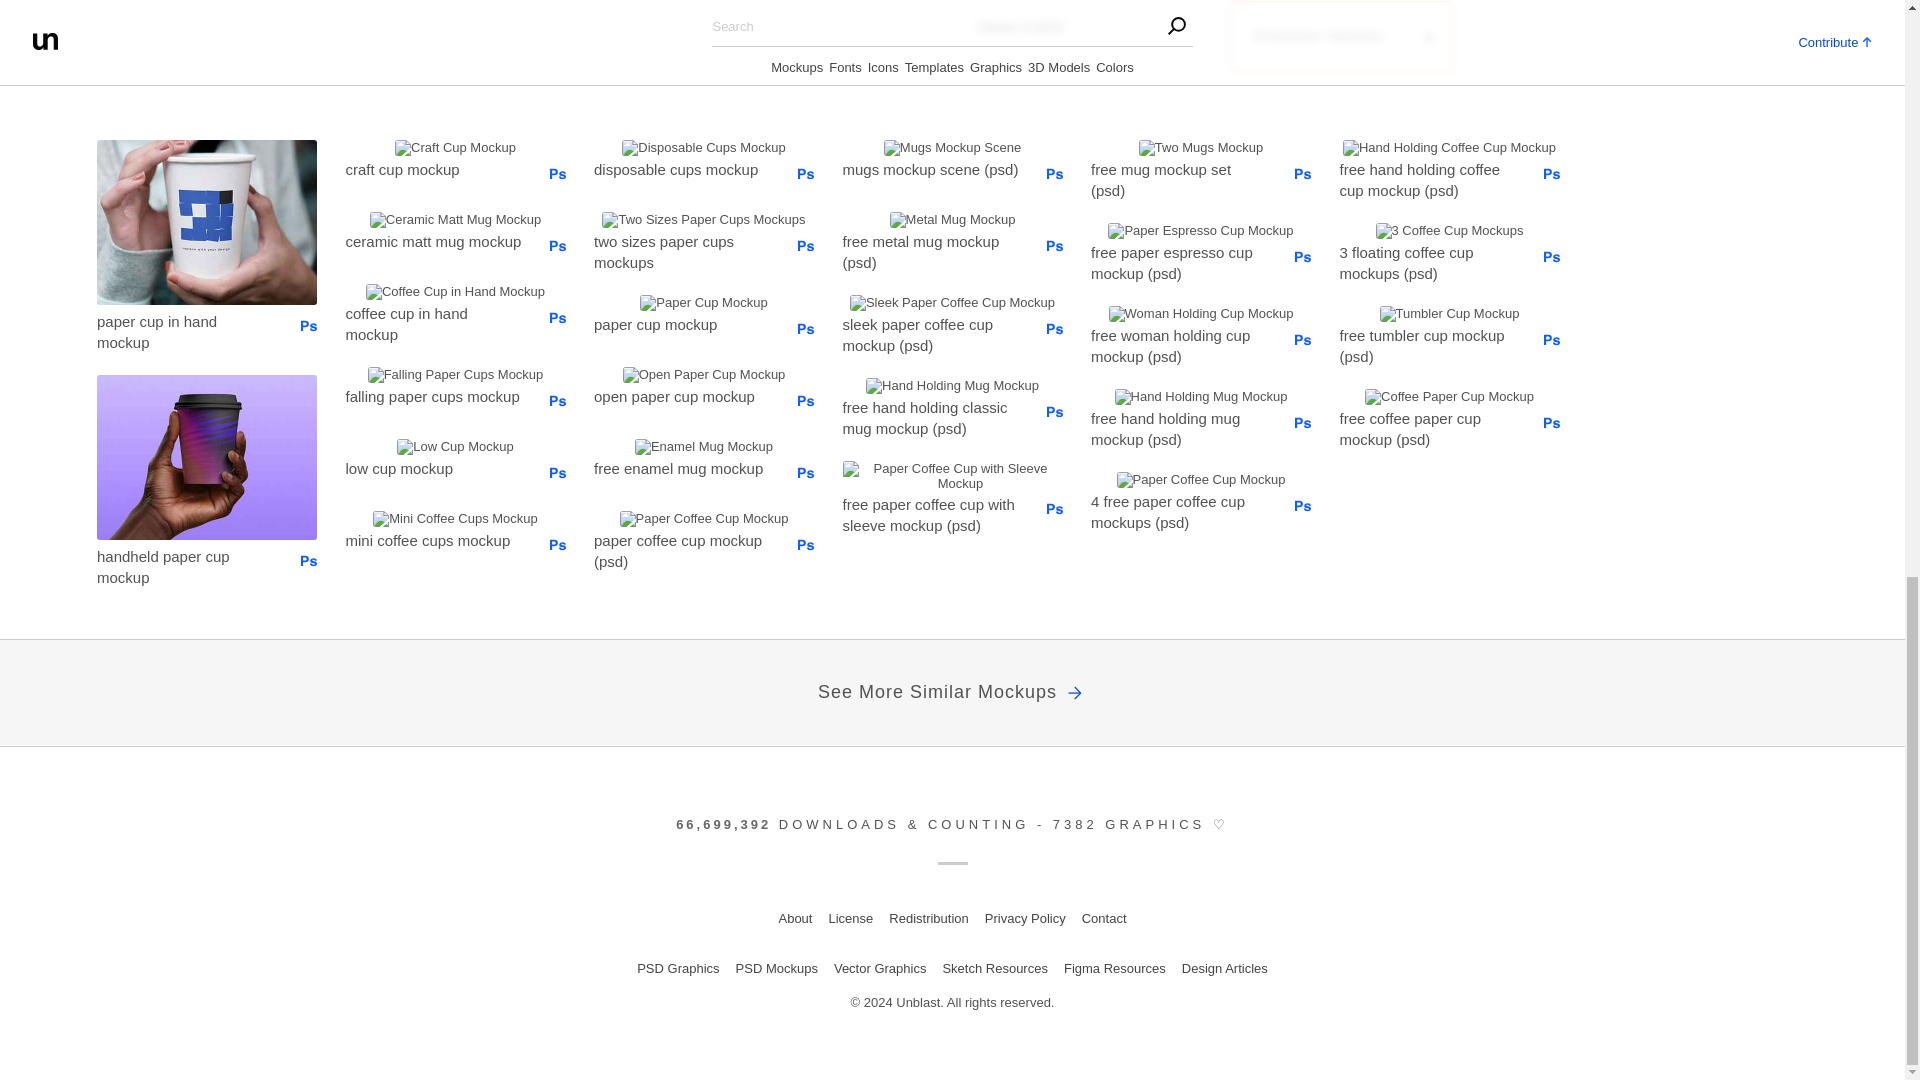  I want to click on coffee cup in hand mockup, so click(434, 323).